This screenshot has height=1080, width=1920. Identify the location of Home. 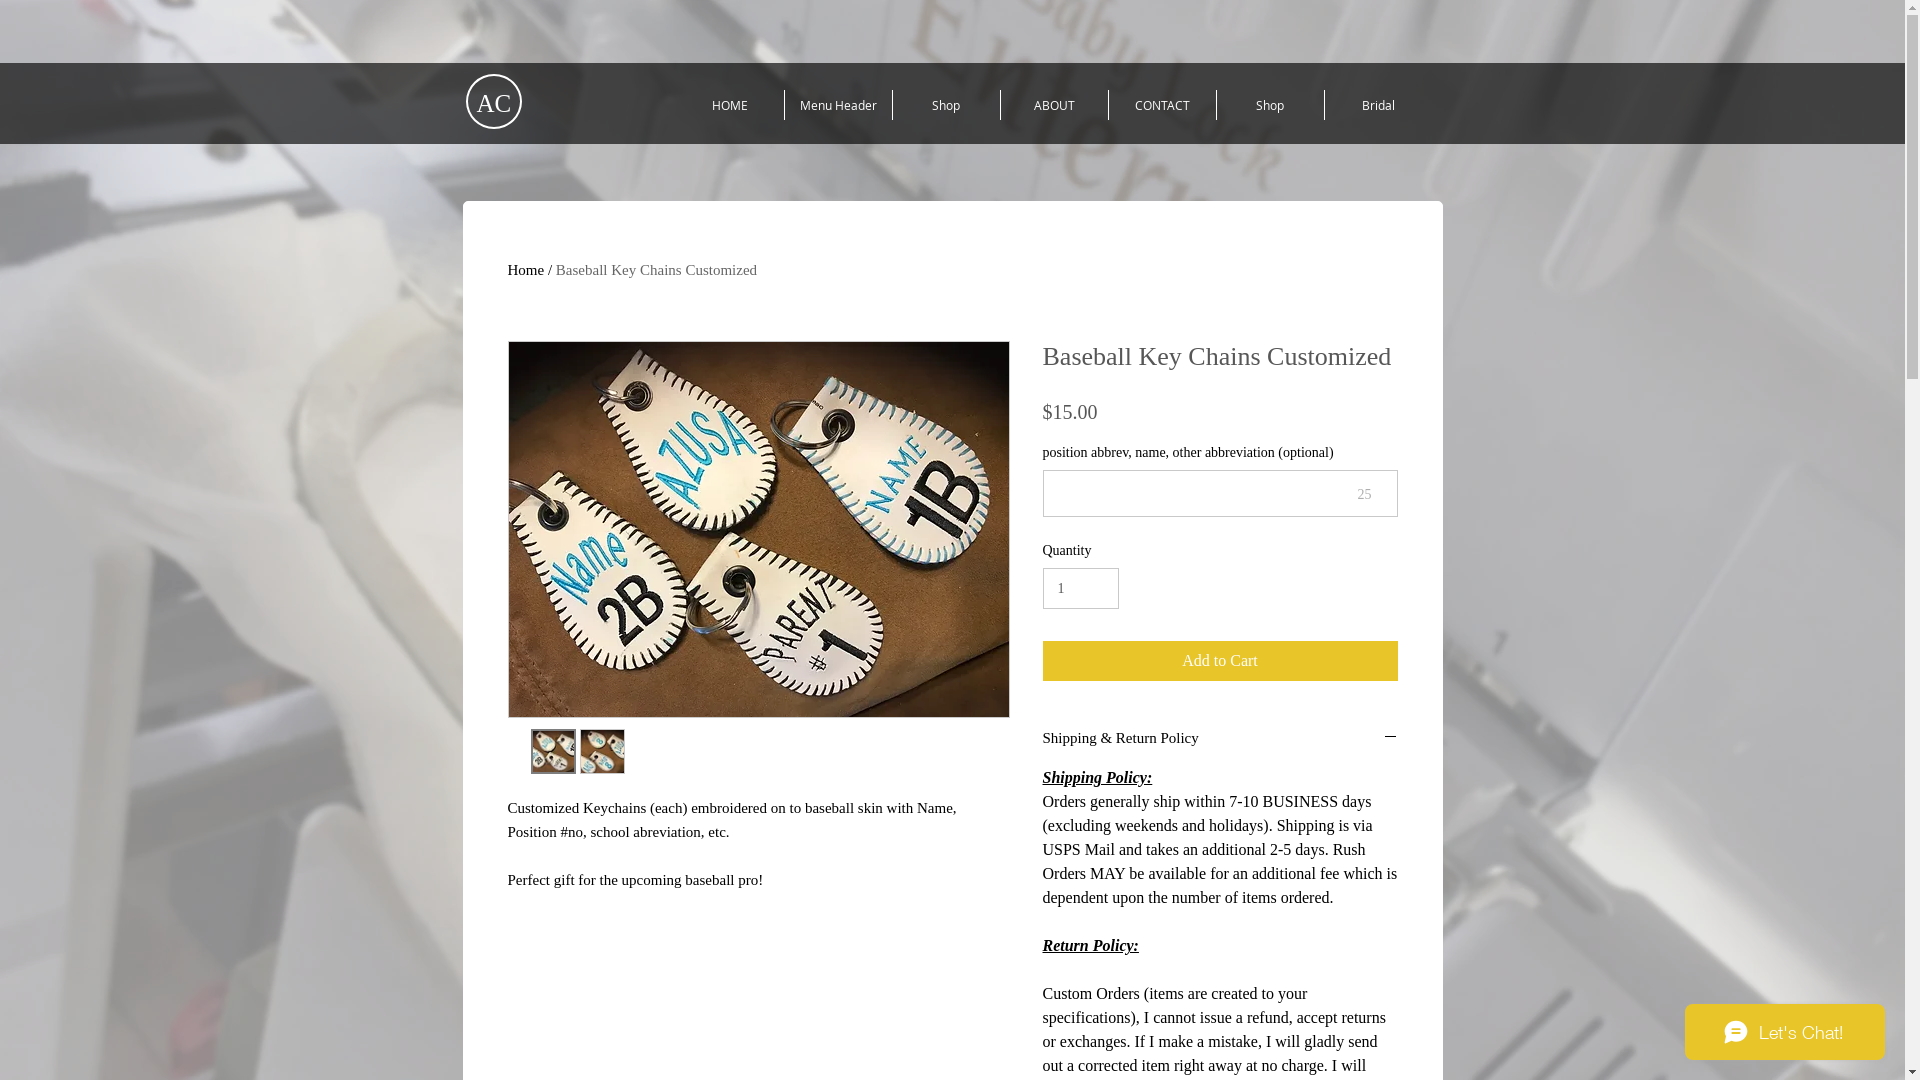
(526, 270).